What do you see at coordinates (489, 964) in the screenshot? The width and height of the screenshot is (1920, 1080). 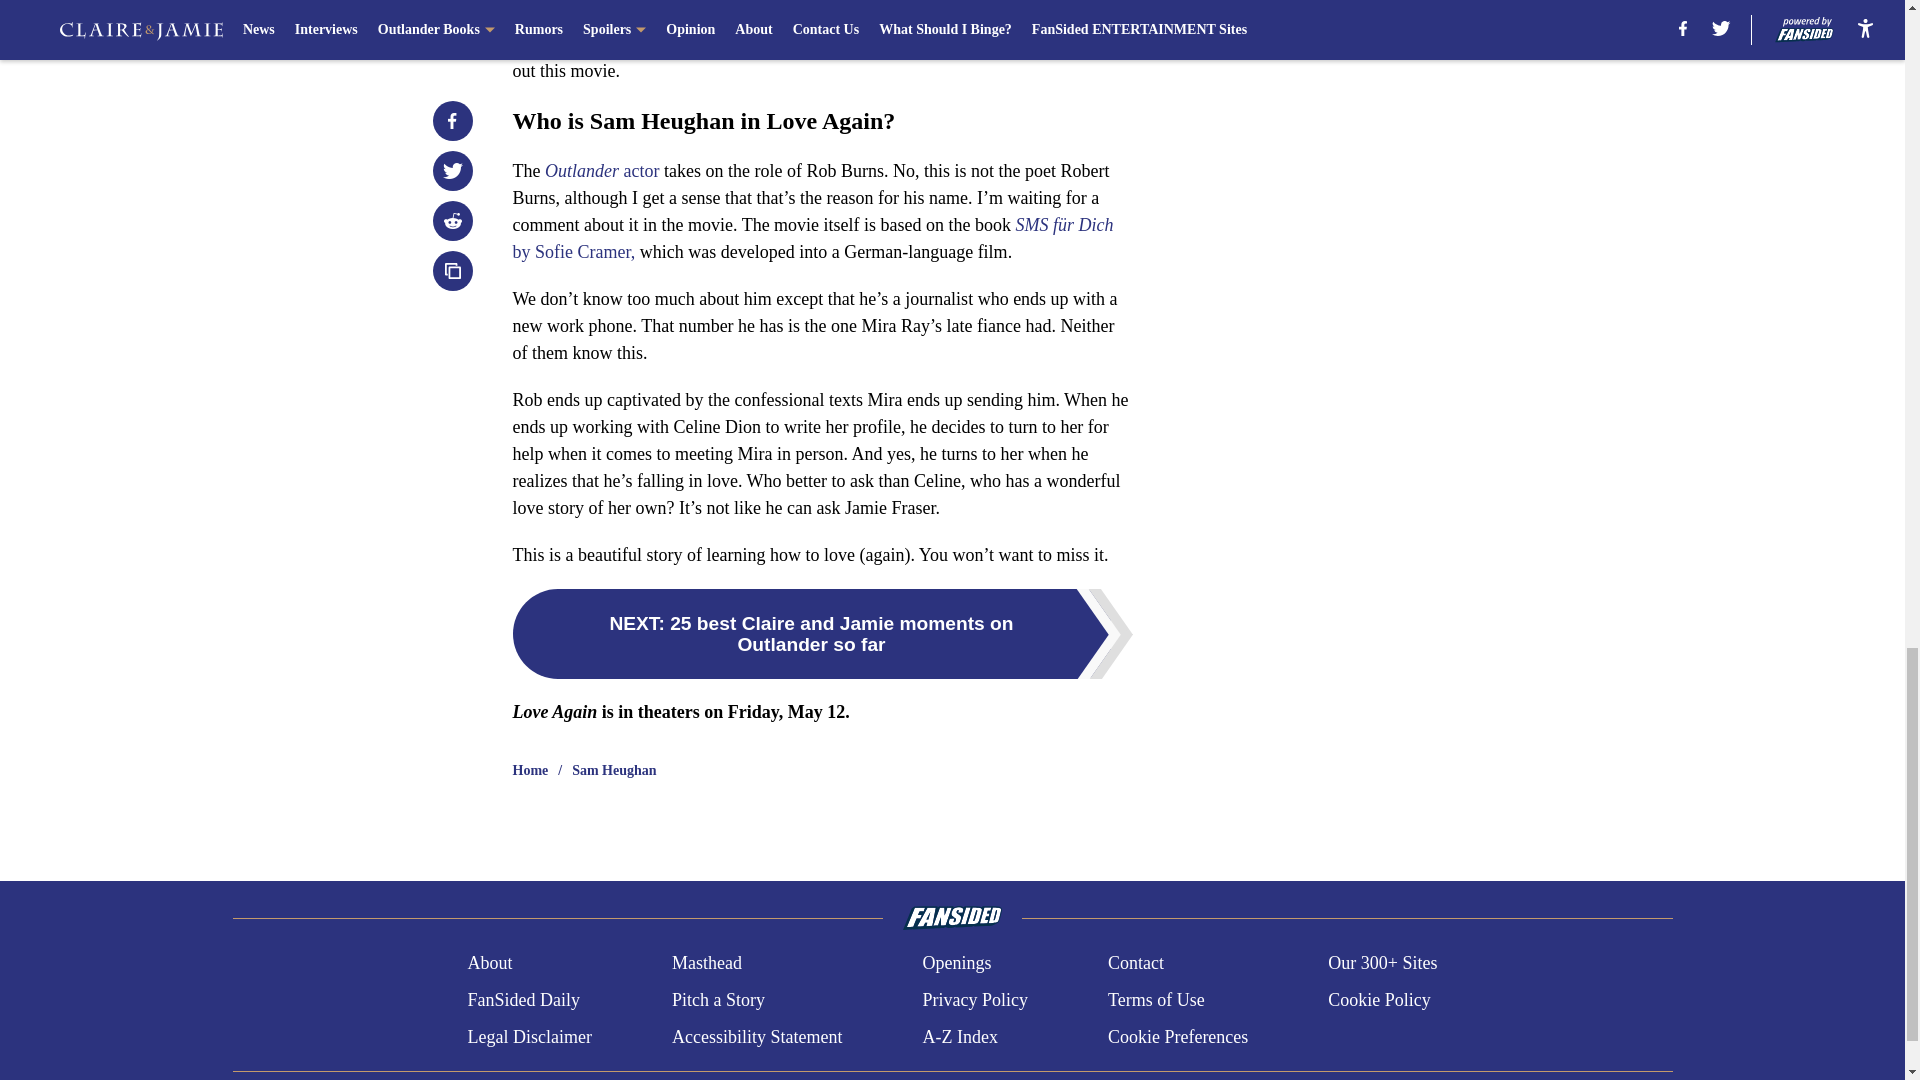 I see `About` at bounding box center [489, 964].